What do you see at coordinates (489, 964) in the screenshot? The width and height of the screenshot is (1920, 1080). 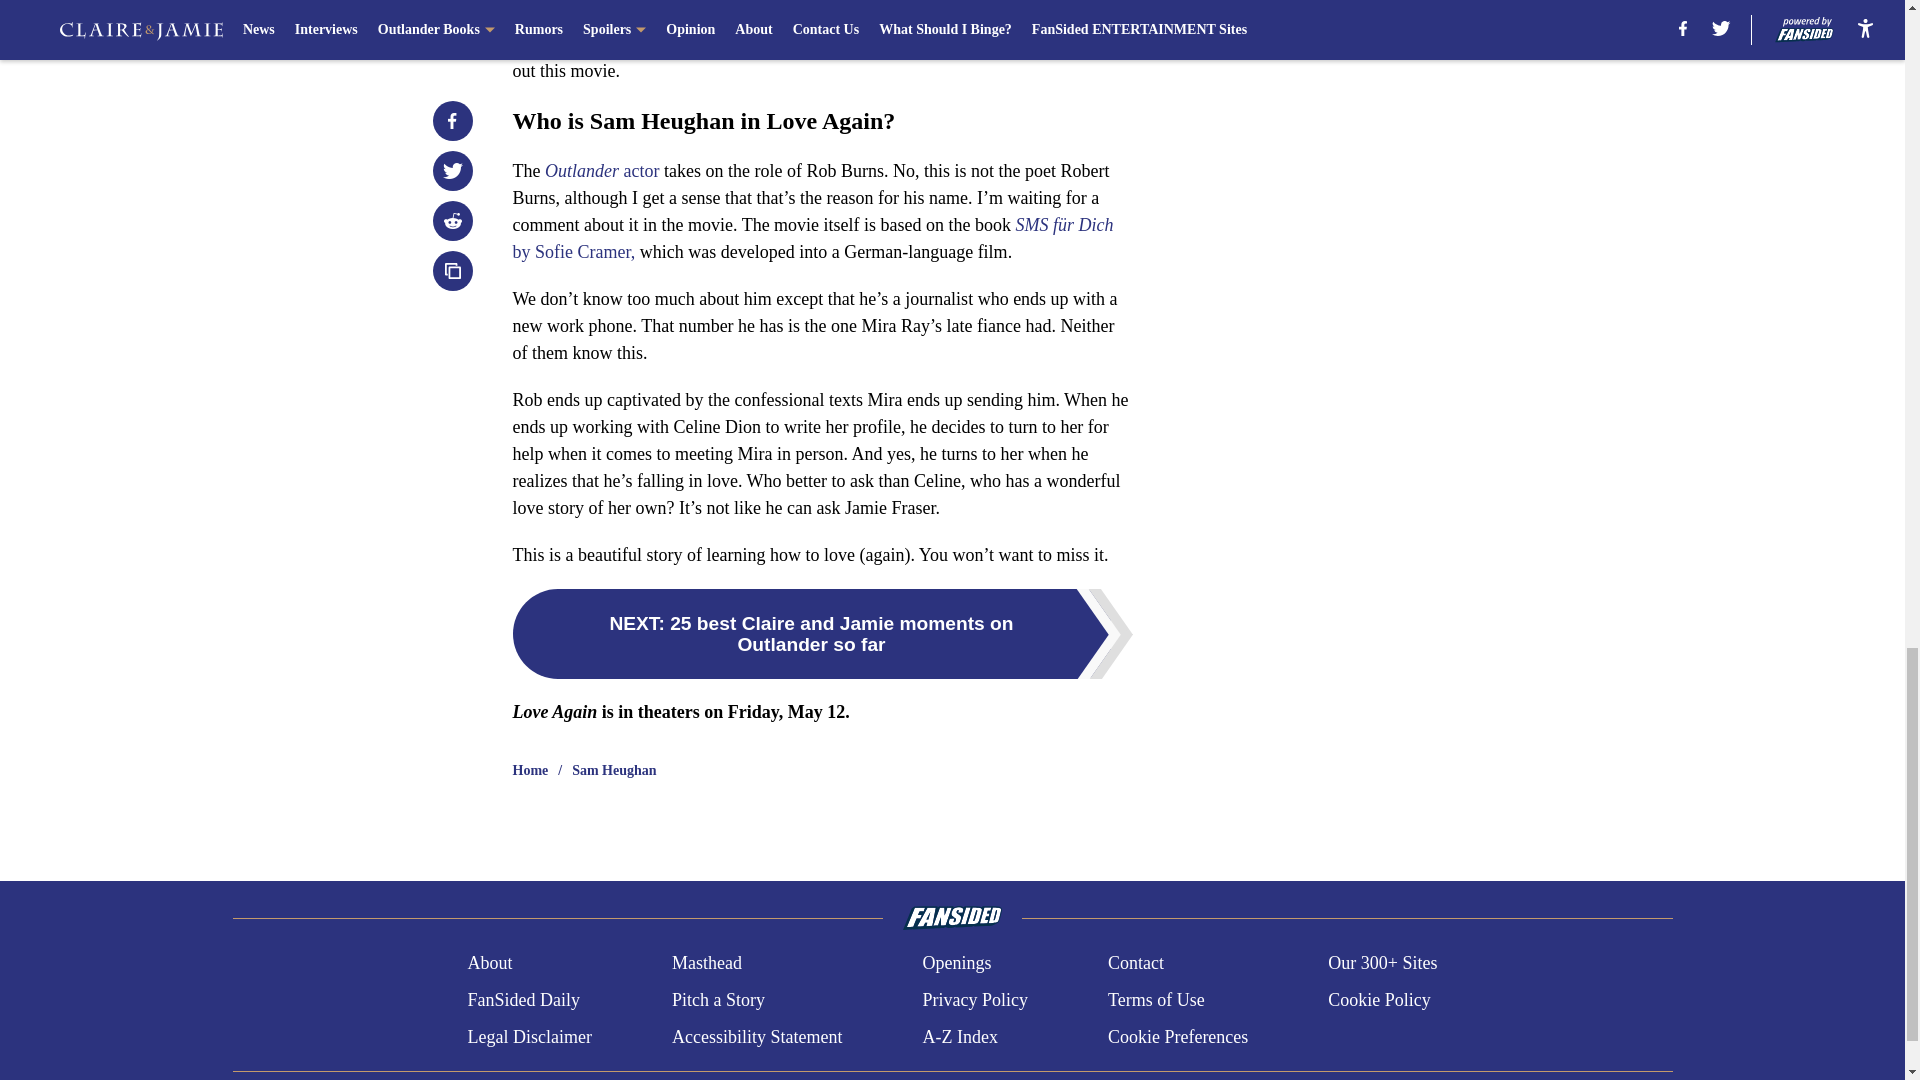 I see `About` at bounding box center [489, 964].